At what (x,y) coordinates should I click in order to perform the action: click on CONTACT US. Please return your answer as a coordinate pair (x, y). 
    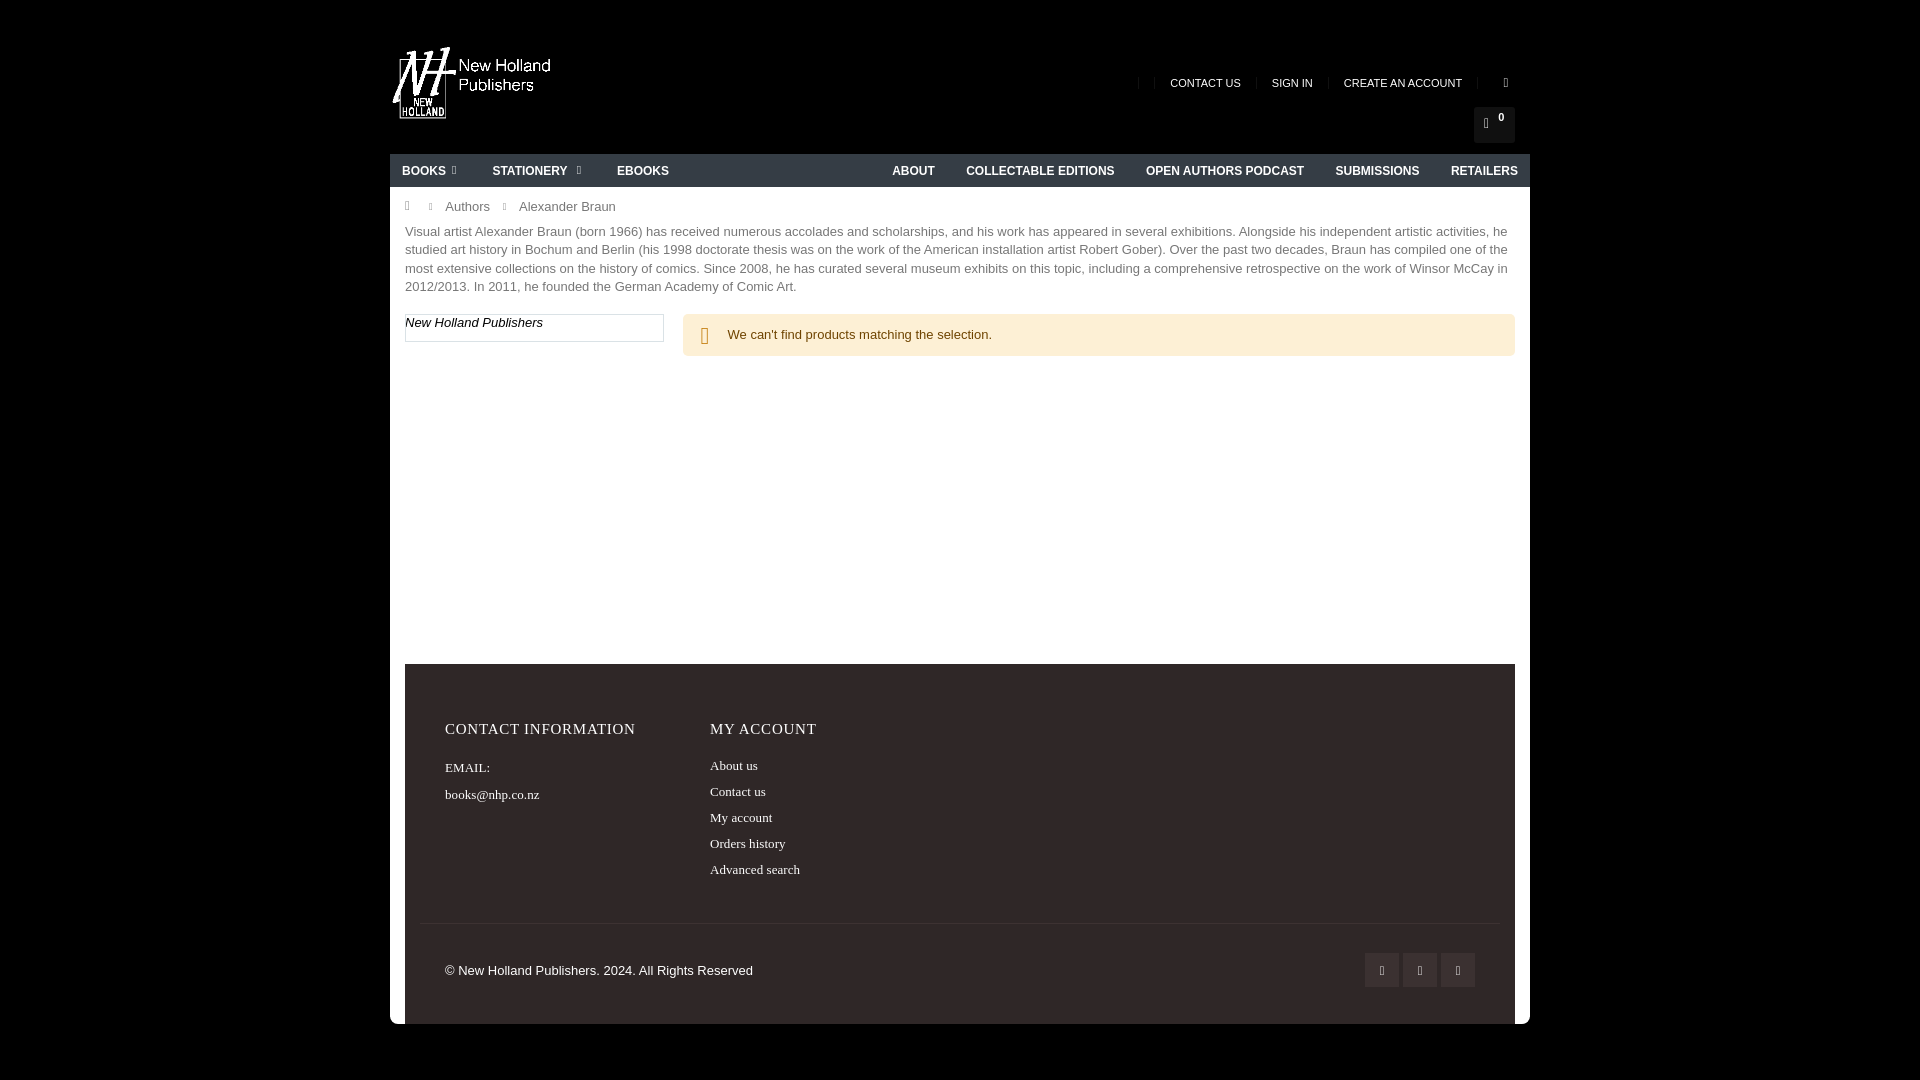
    Looking at the image, I should click on (1206, 82).